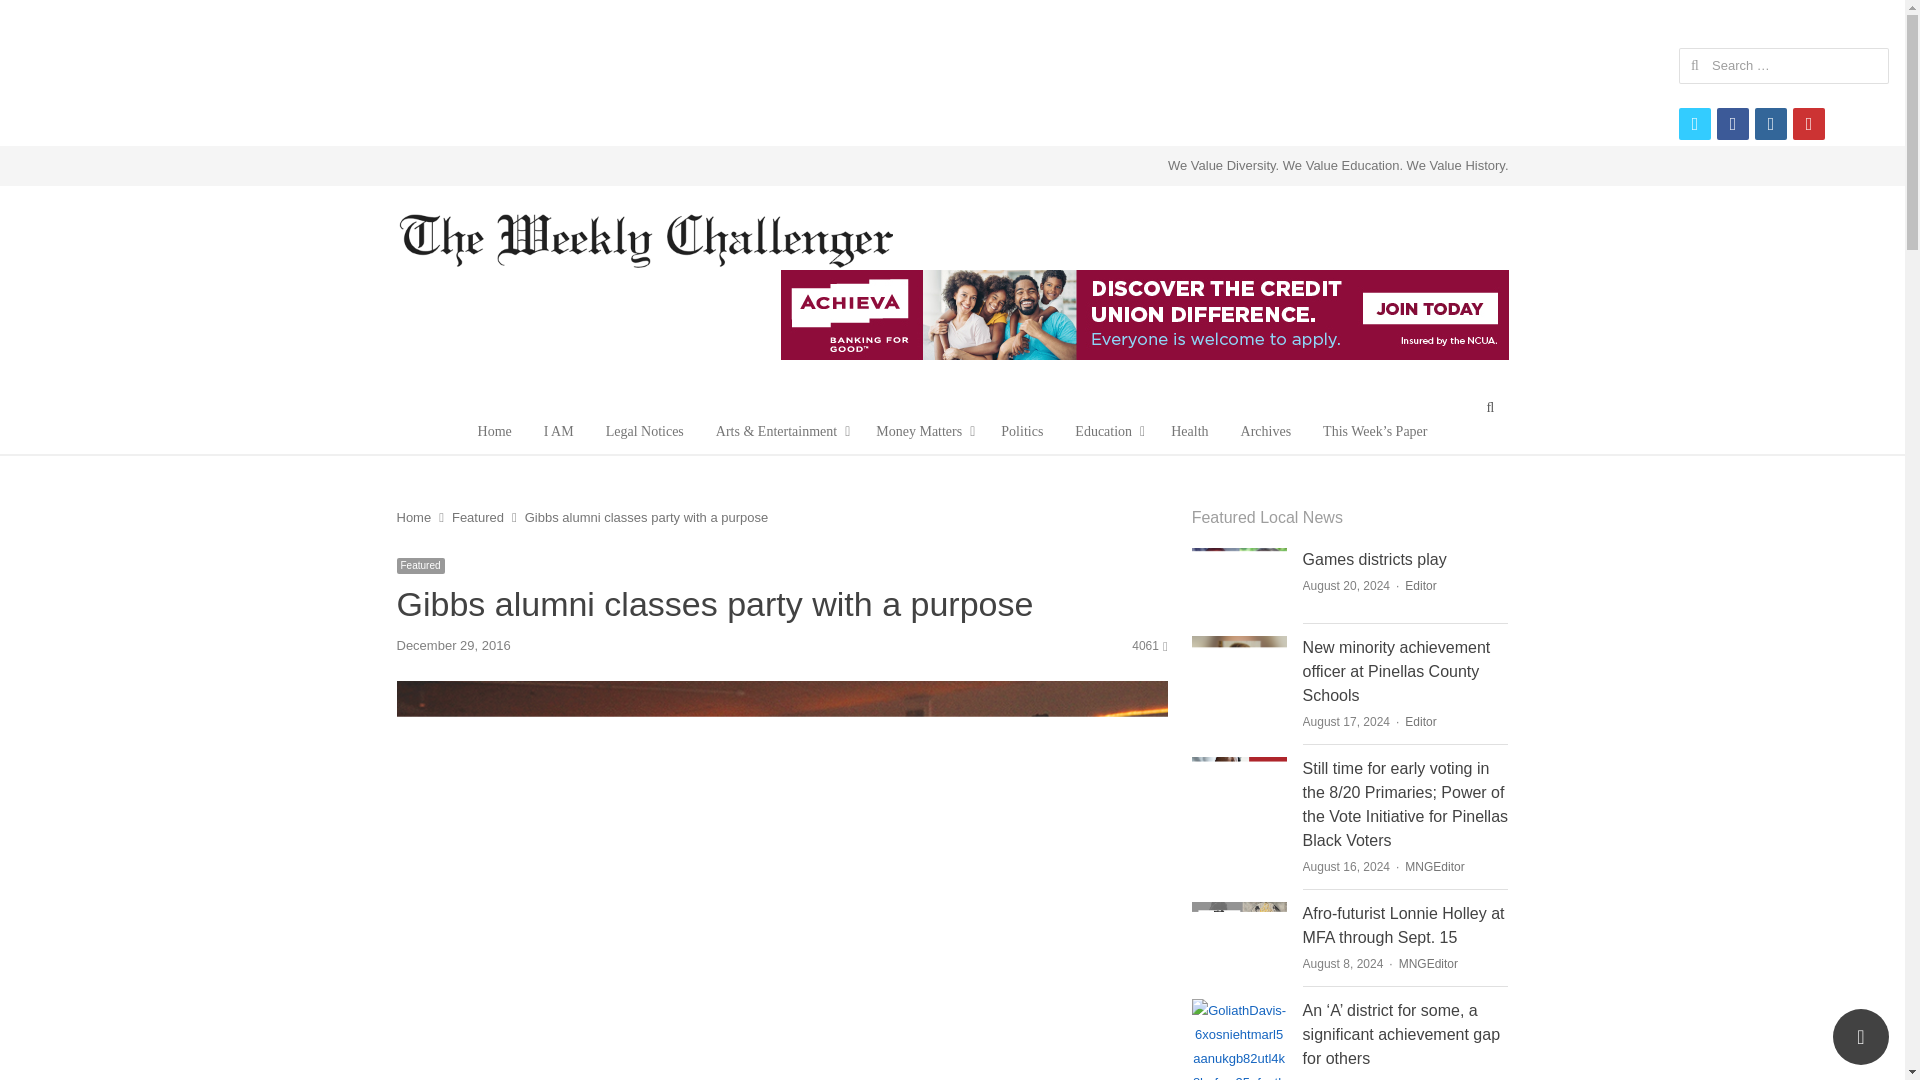 The height and width of the screenshot is (1080, 1920). What do you see at coordinates (1266, 432) in the screenshot?
I see `Archives` at bounding box center [1266, 432].